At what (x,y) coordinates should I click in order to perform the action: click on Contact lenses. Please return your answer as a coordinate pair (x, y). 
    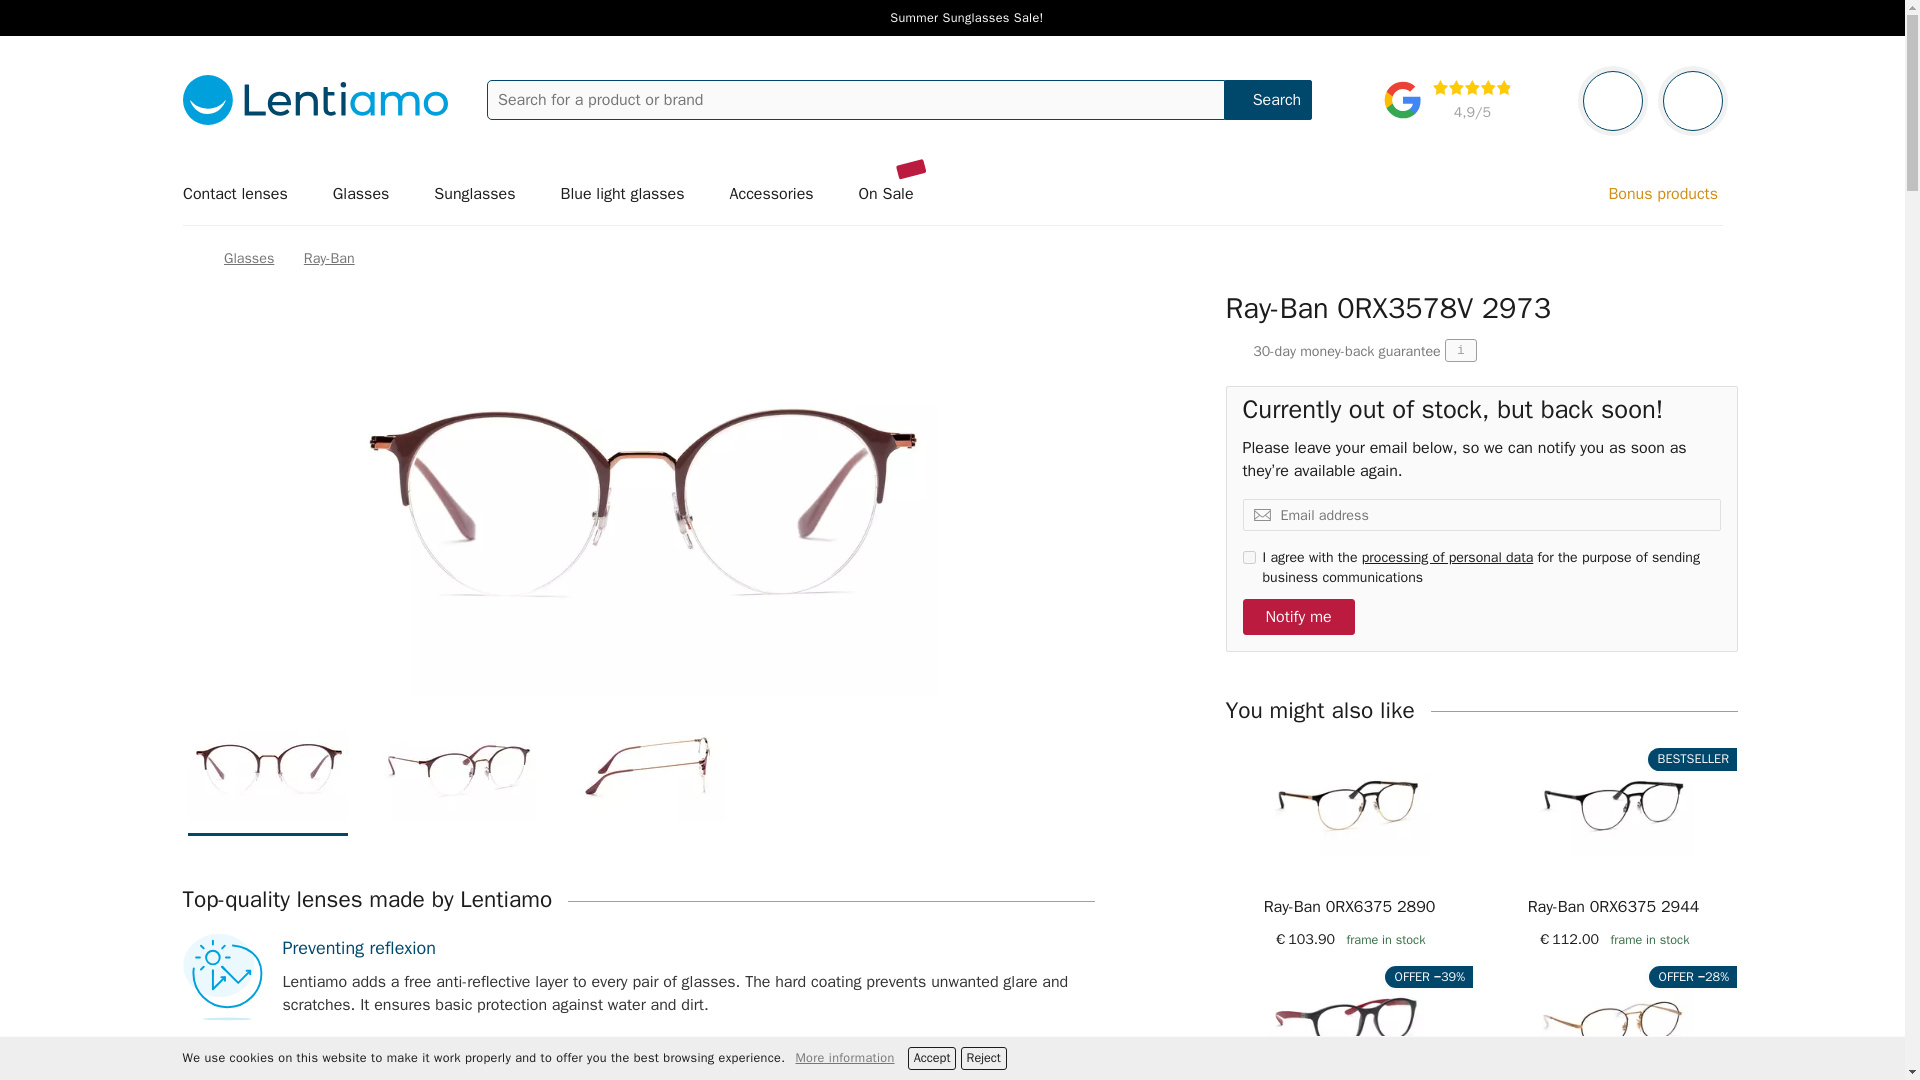
    Looking at the image, I should click on (242, 194).